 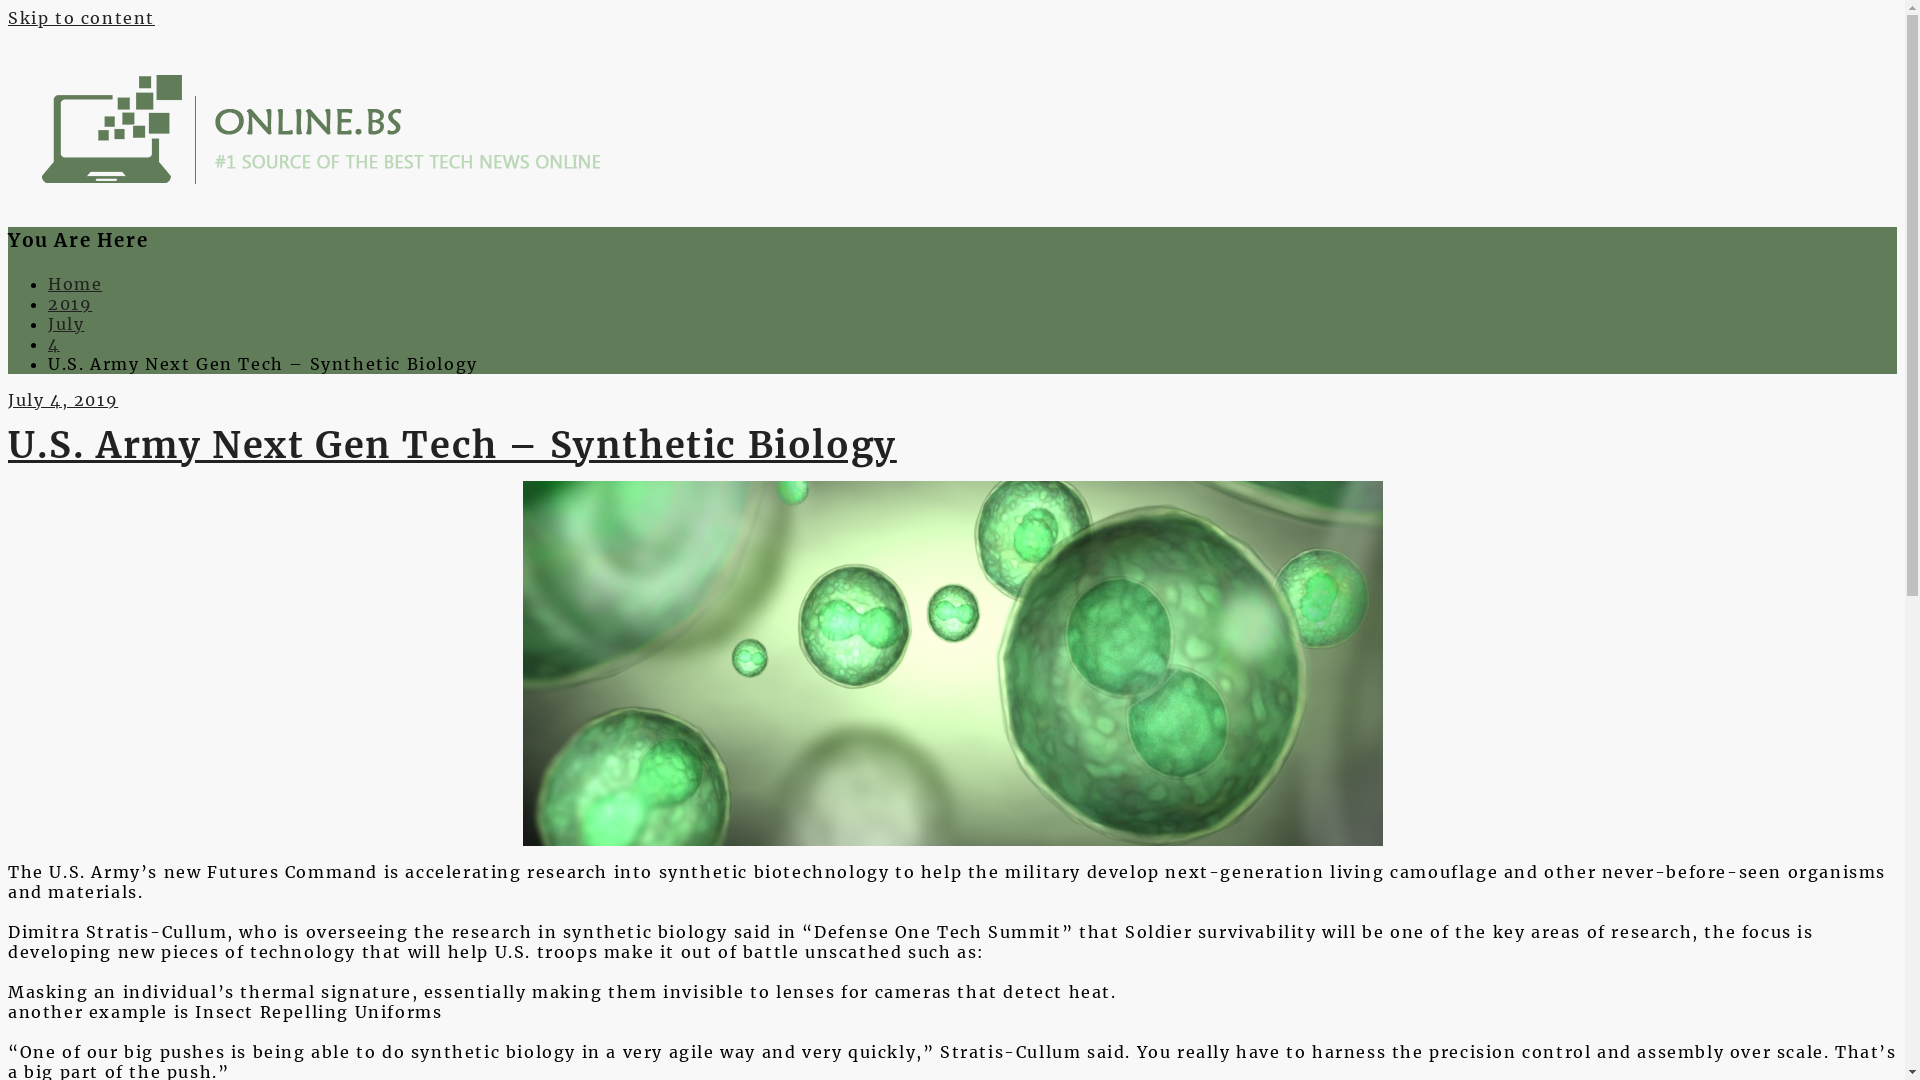 What do you see at coordinates (63, 400) in the screenshot?
I see `July 4, 2019` at bounding box center [63, 400].